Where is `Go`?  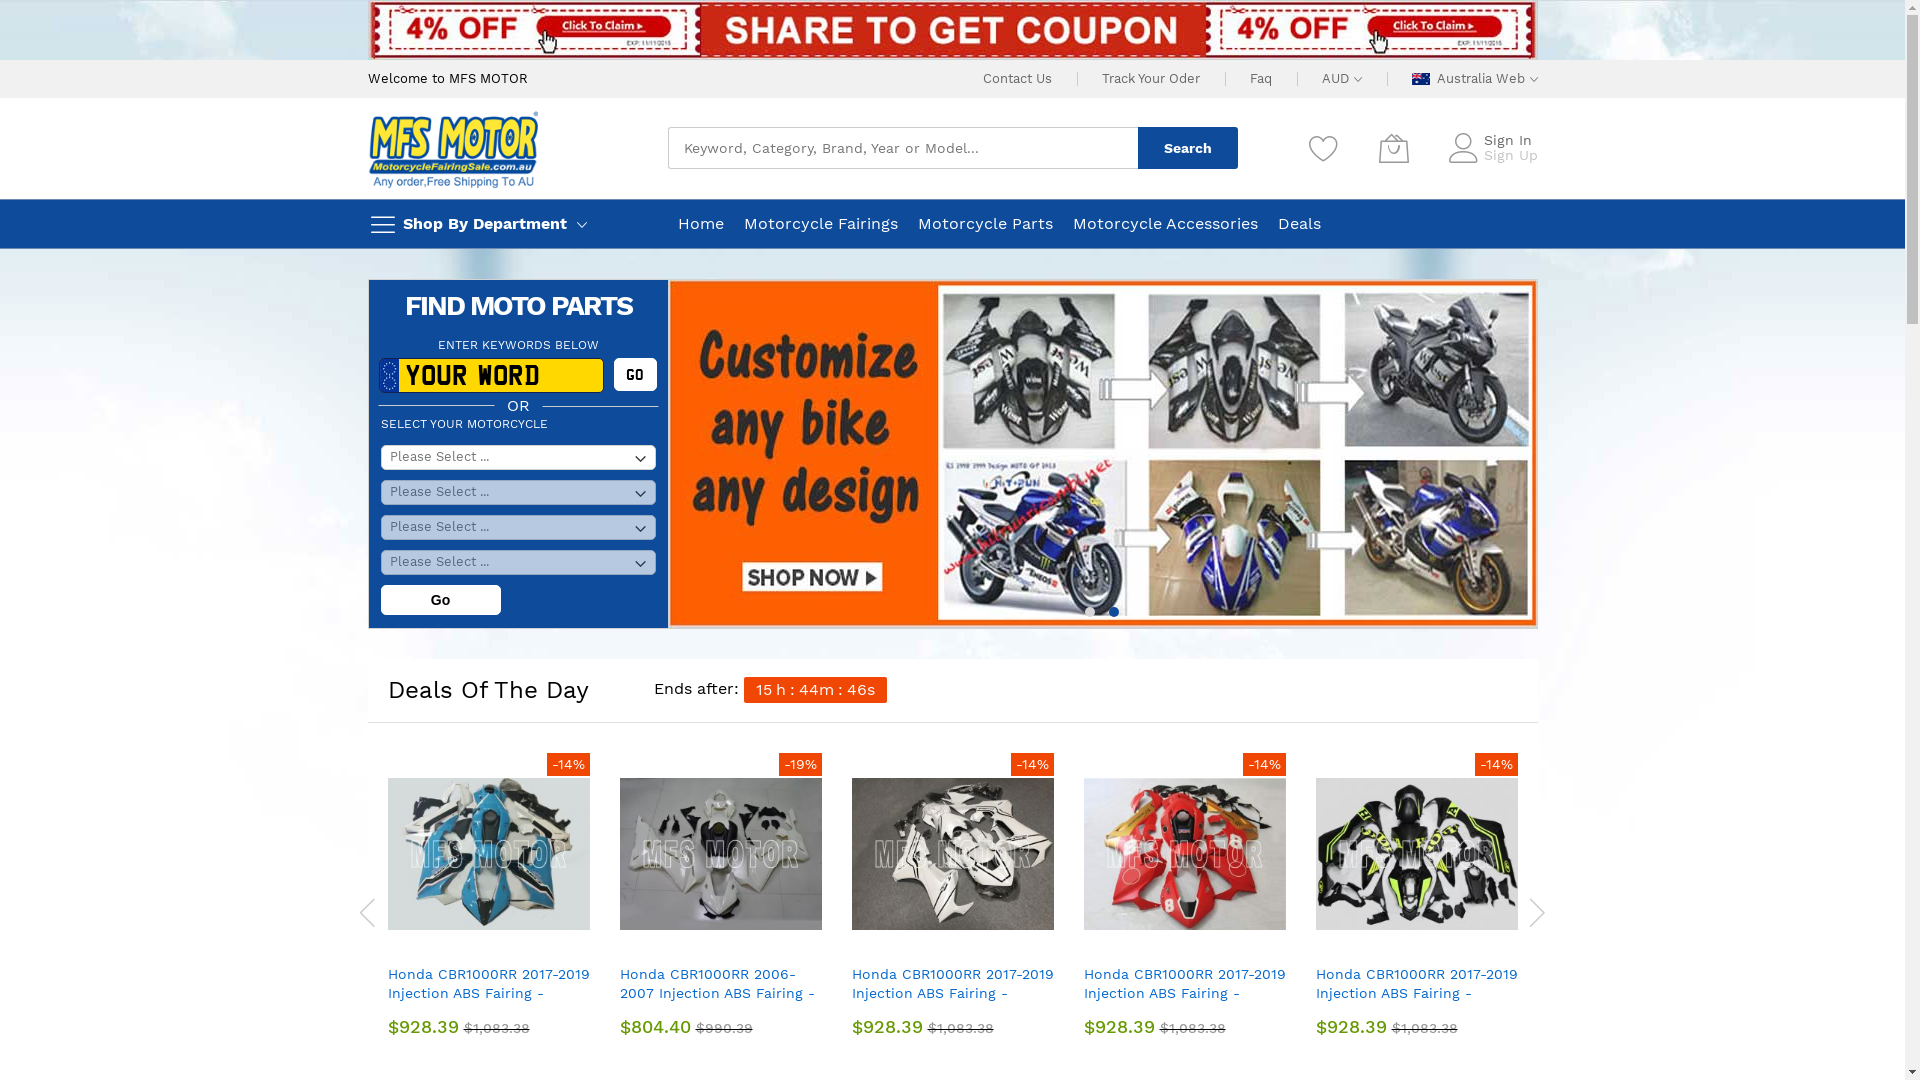 Go is located at coordinates (440, 600).